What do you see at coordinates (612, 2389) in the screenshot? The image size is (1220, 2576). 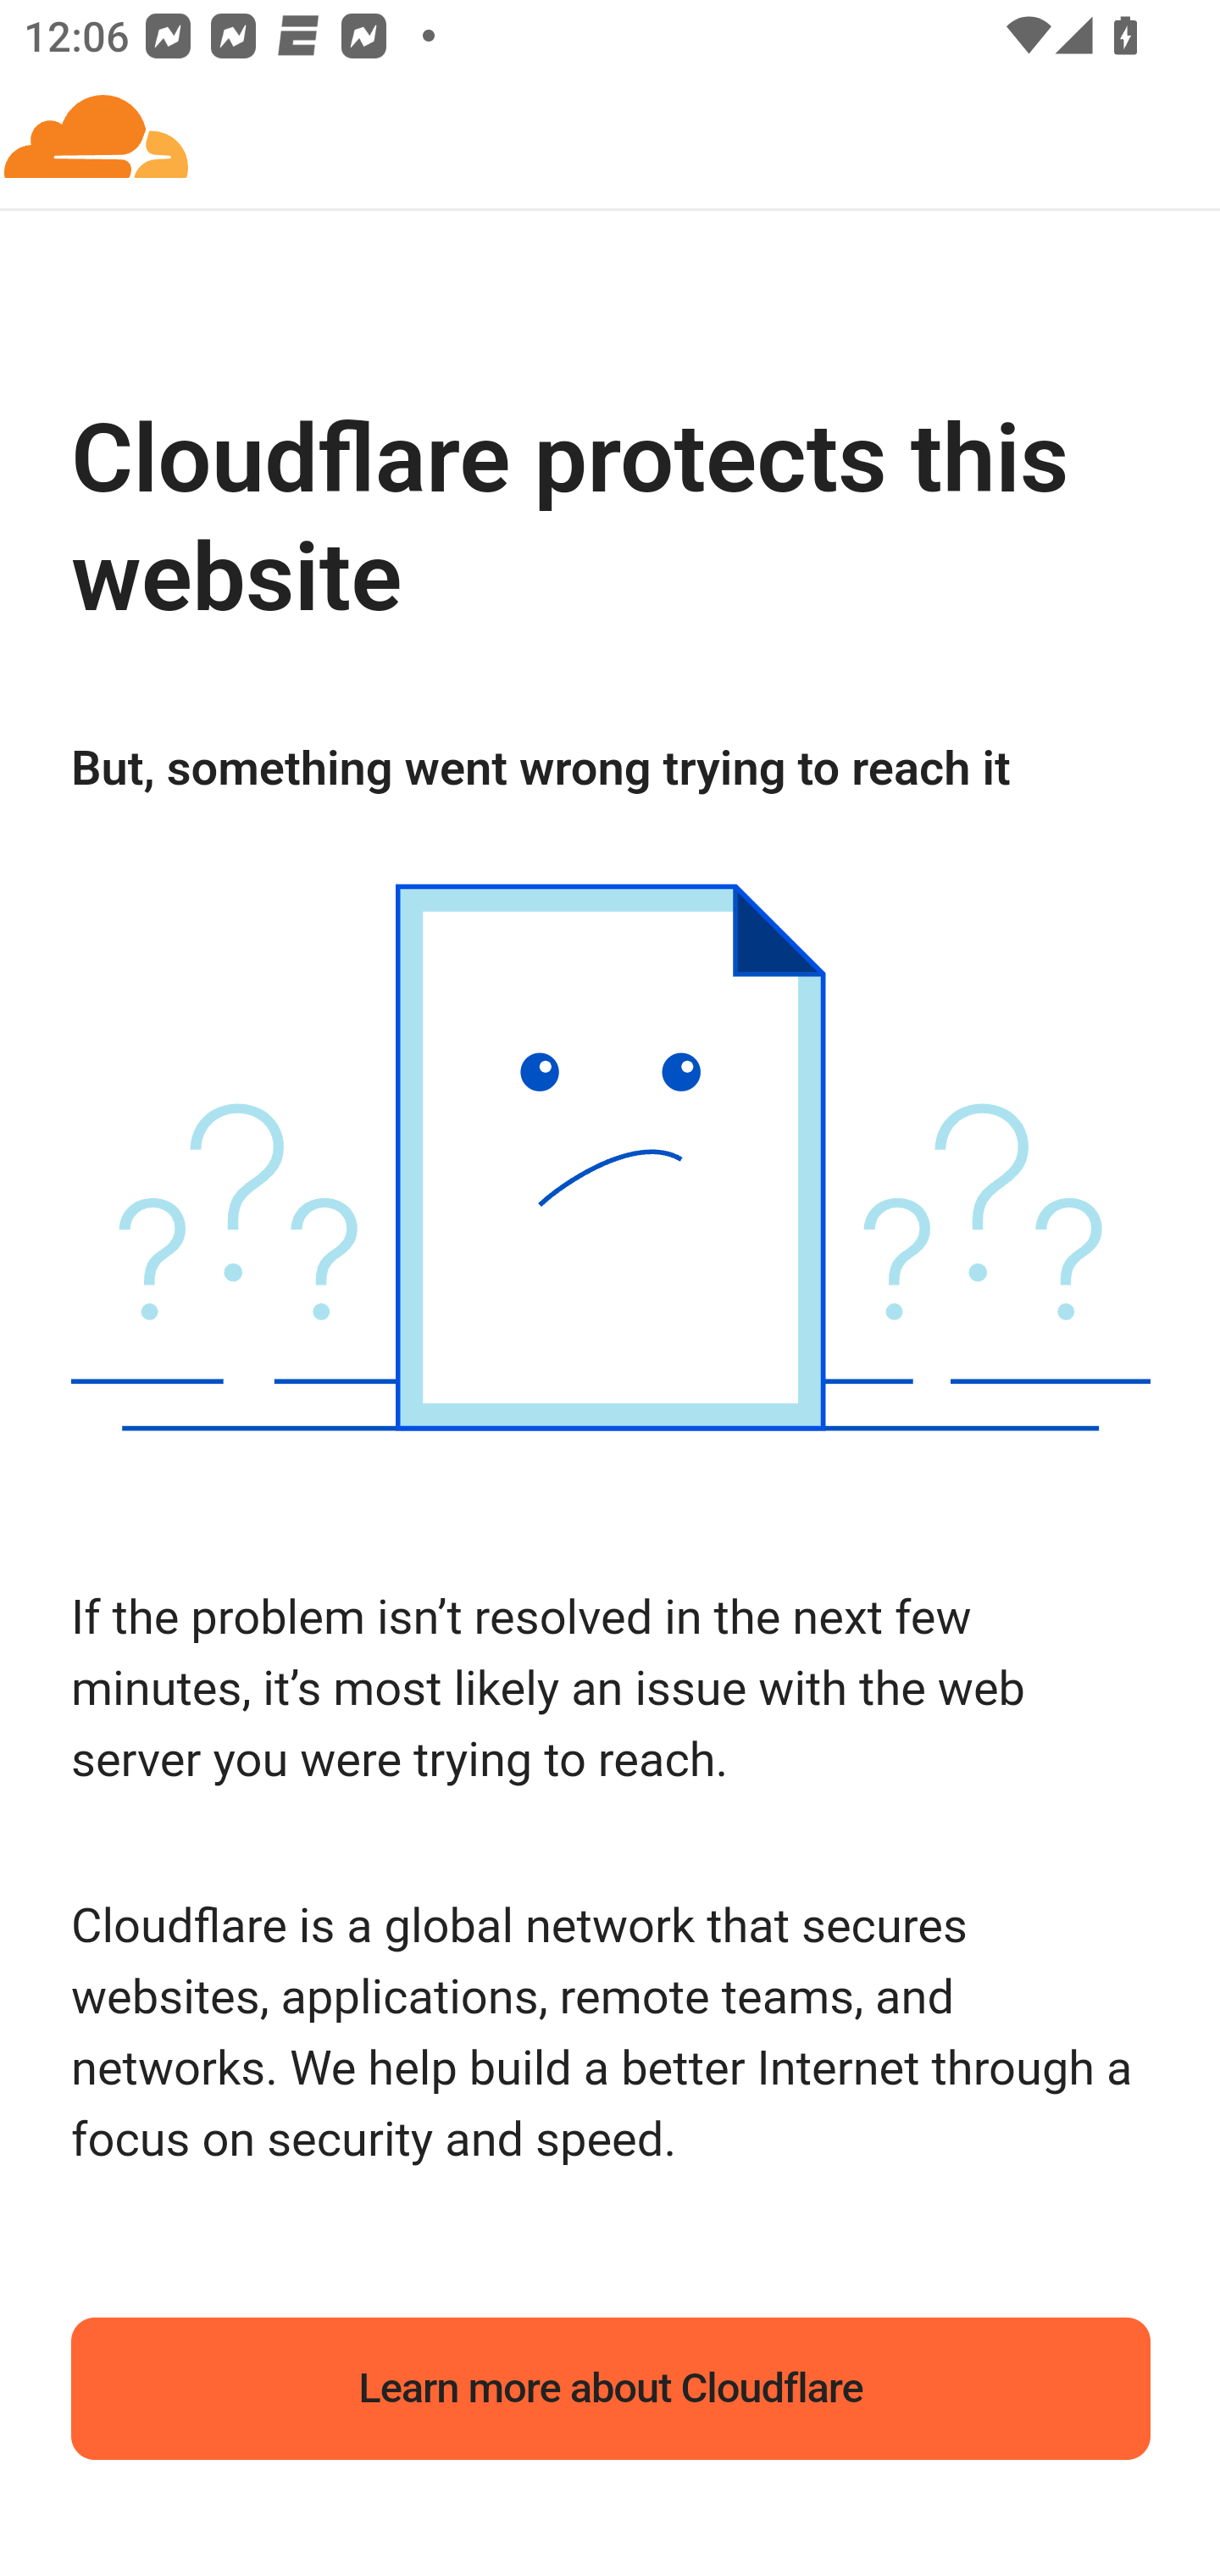 I see `Learn more about Cloudflare` at bounding box center [612, 2389].